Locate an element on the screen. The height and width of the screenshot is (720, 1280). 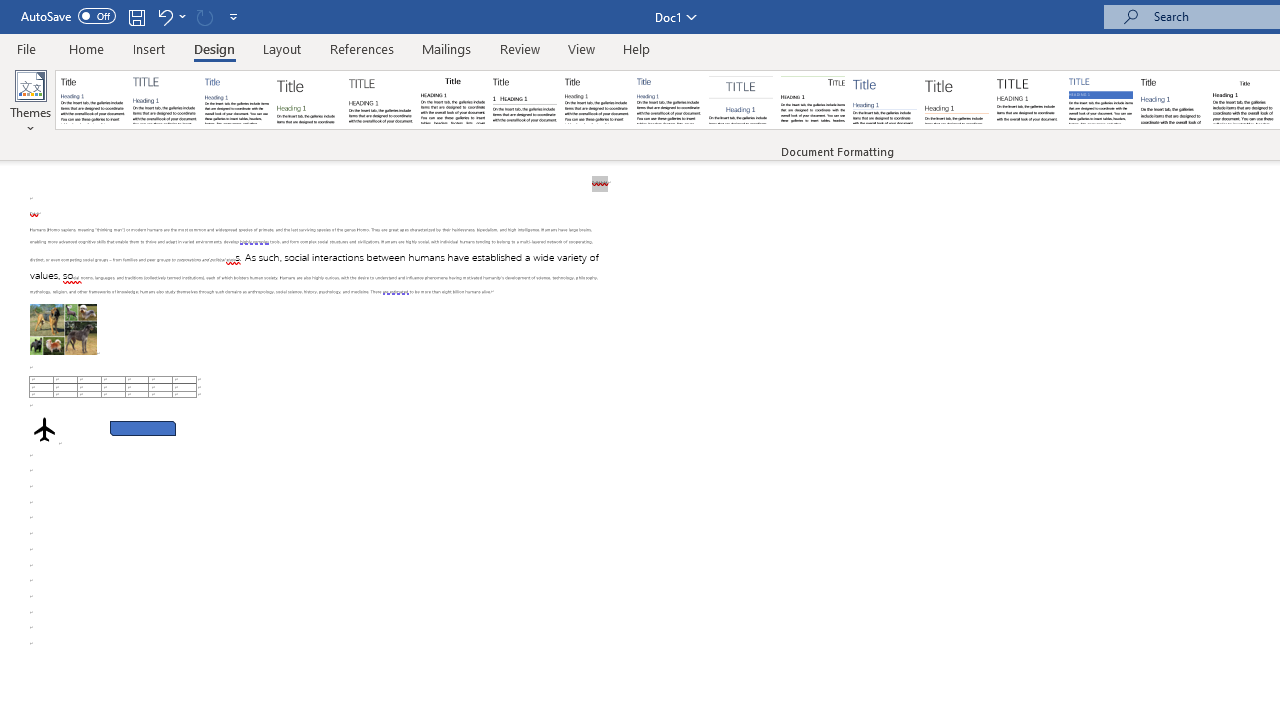
Basic (Elegant) is located at coordinates (164, 100).